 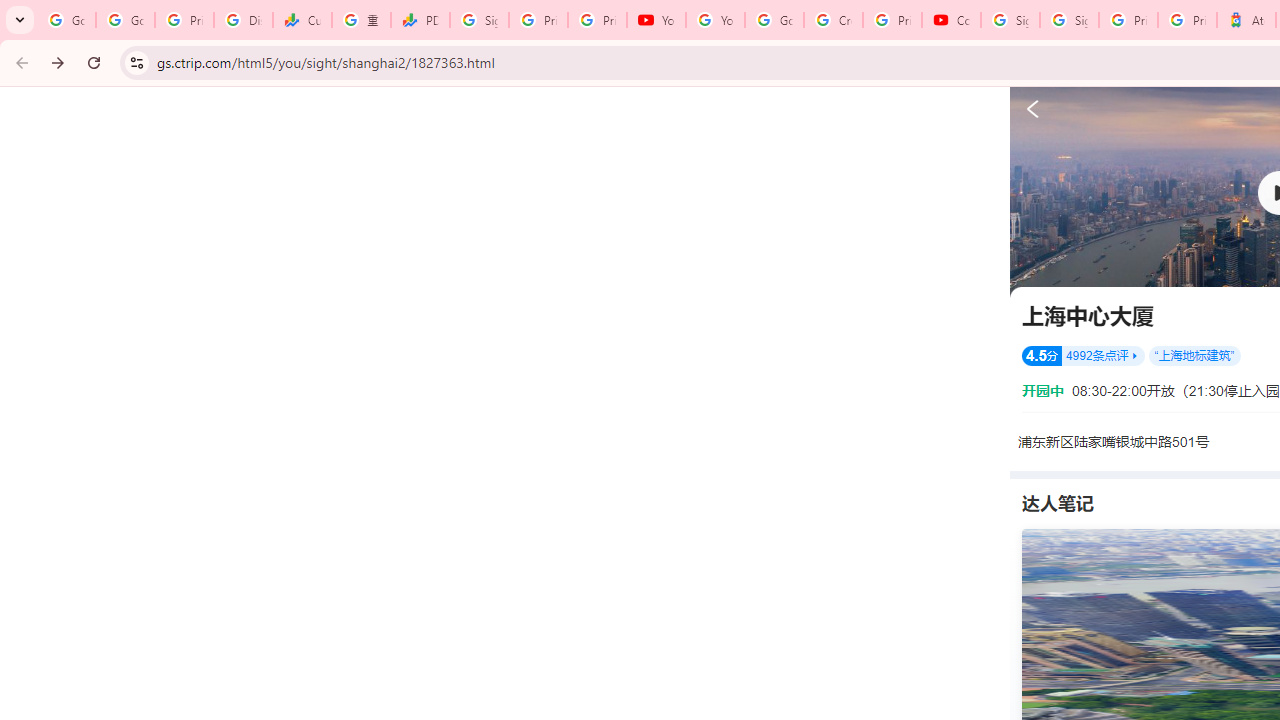 What do you see at coordinates (66, 20) in the screenshot?
I see `Google Workspace Admin Community` at bounding box center [66, 20].